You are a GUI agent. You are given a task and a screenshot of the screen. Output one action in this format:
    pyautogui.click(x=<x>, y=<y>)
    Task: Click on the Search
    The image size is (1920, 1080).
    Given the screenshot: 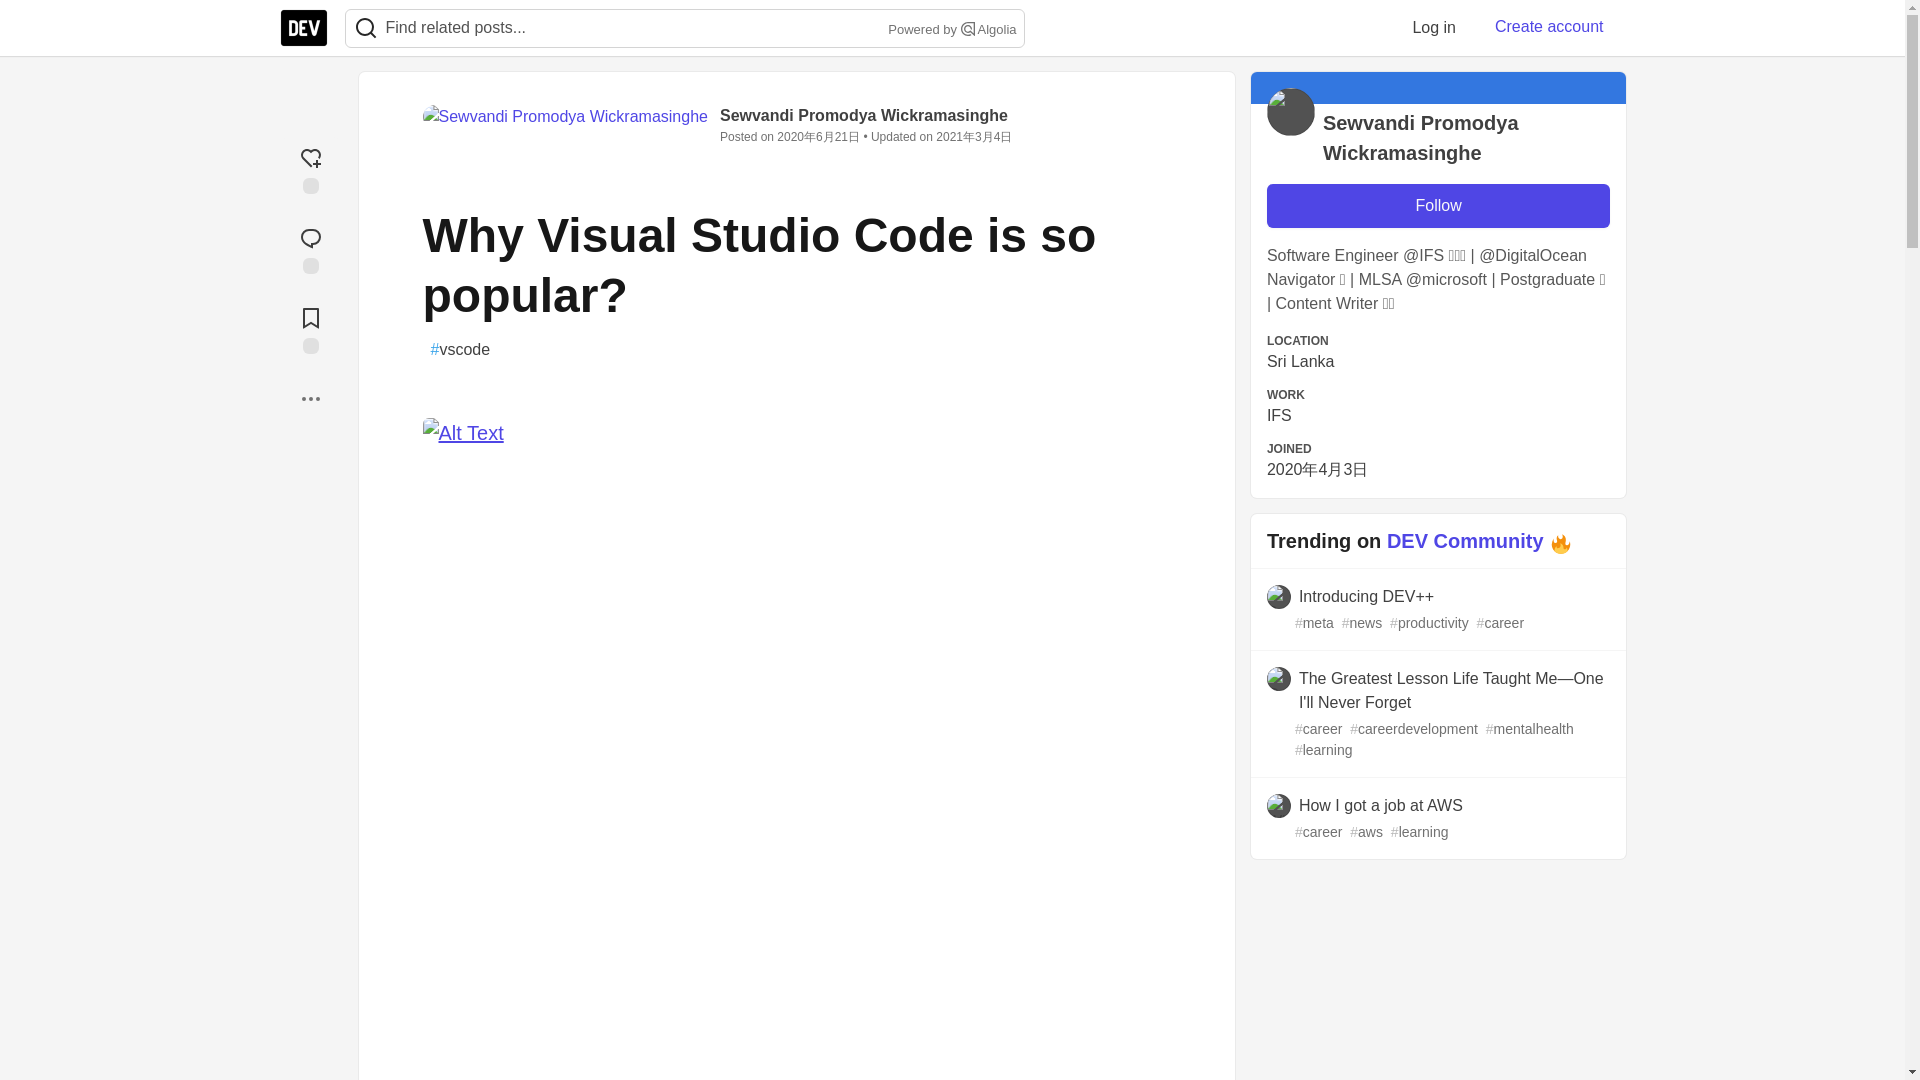 What is the action you would take?
    pyautogui.click(x=366, y=28)
    